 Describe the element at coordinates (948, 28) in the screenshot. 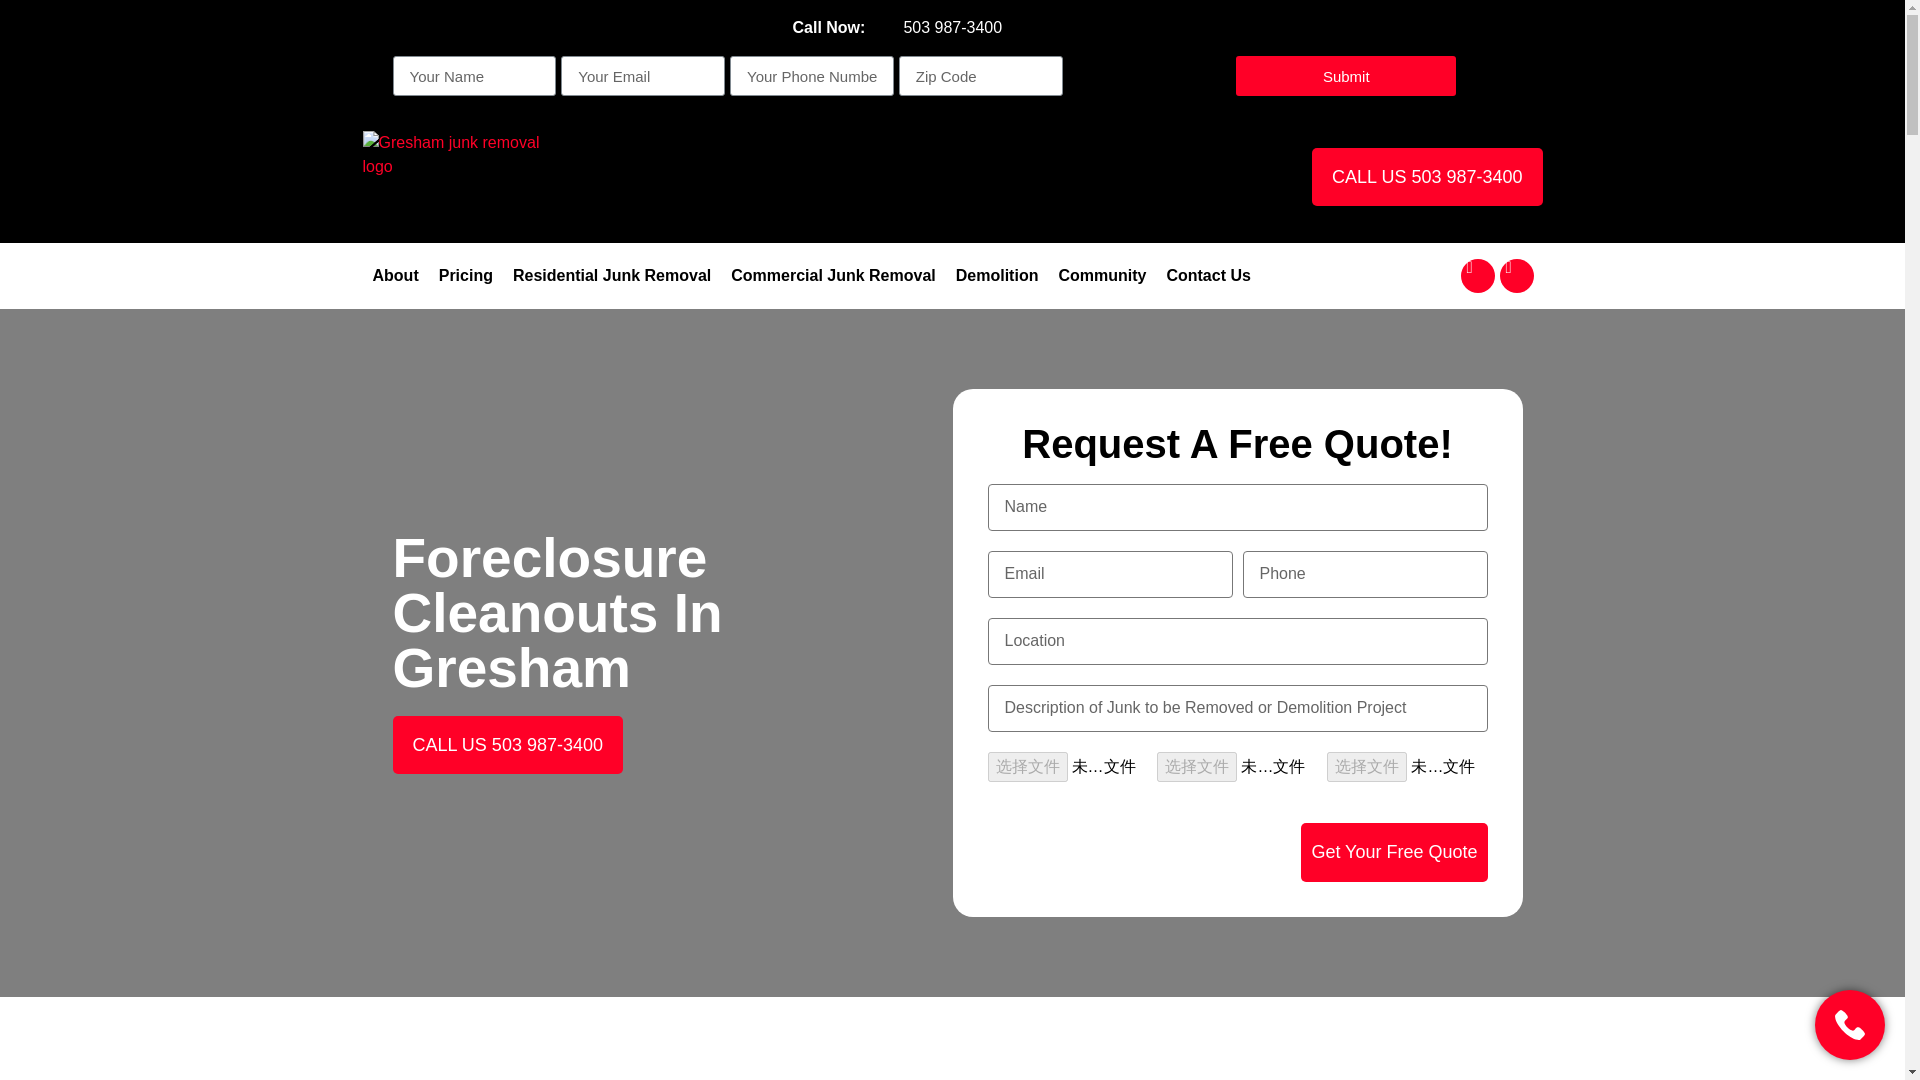

I see `503 987-3400` at that location.